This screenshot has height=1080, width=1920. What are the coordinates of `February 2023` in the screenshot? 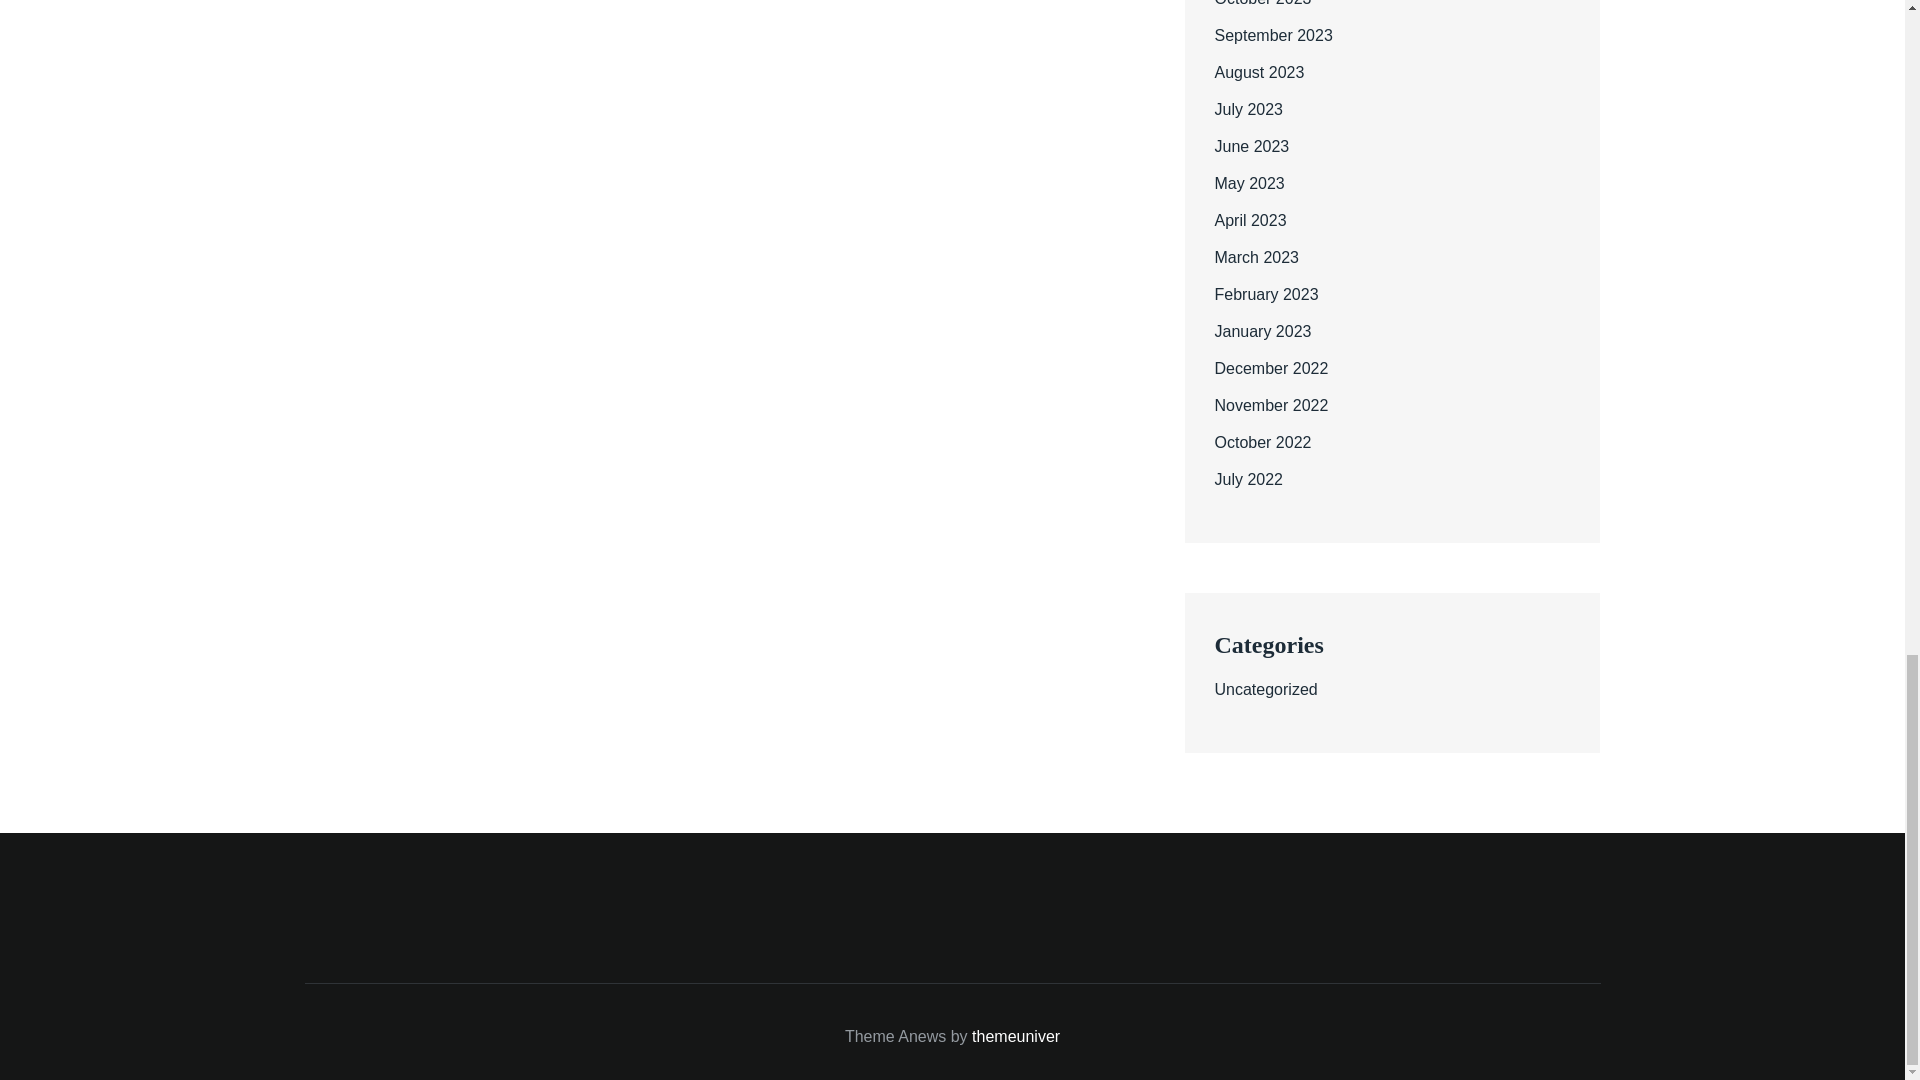 It's located at (1265, 294).